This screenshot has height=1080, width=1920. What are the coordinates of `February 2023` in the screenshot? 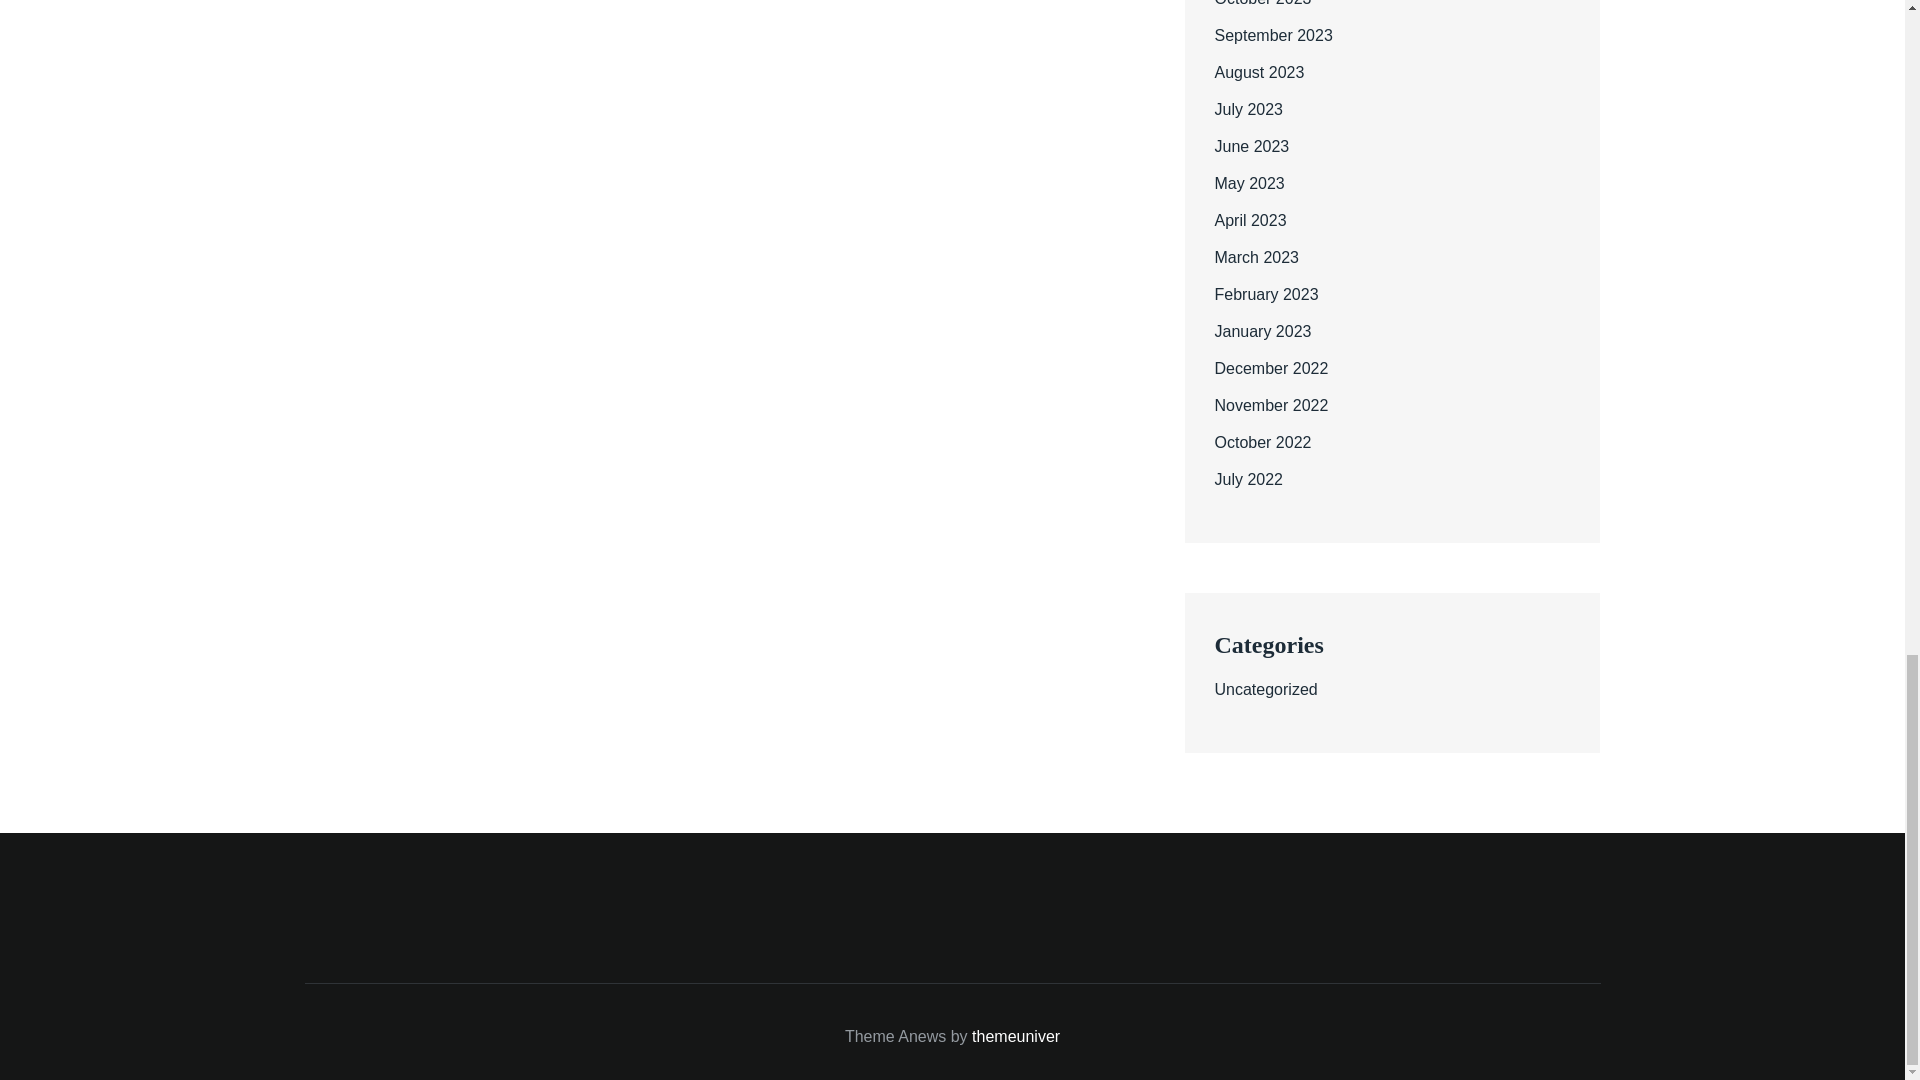 It's located at (1265, 294).